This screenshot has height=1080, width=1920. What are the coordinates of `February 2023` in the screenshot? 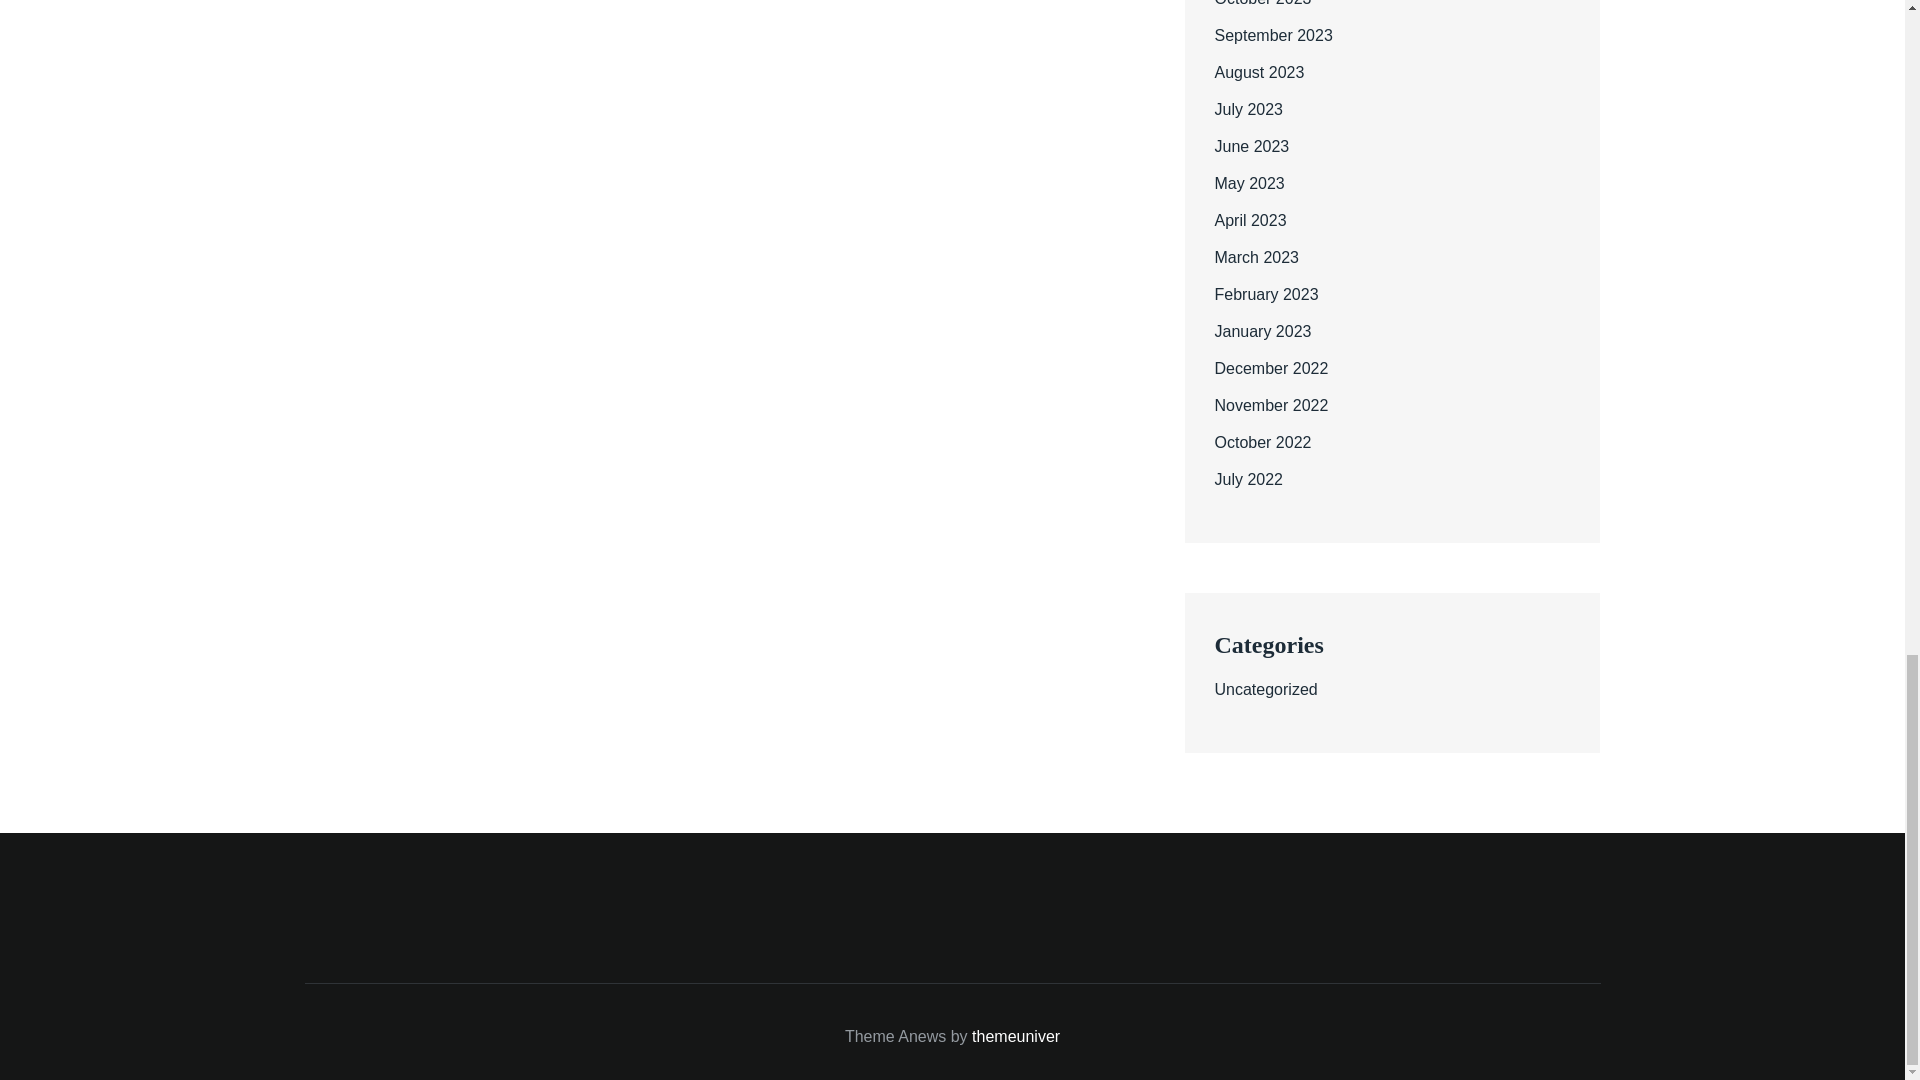 It's located at (1265, 294).